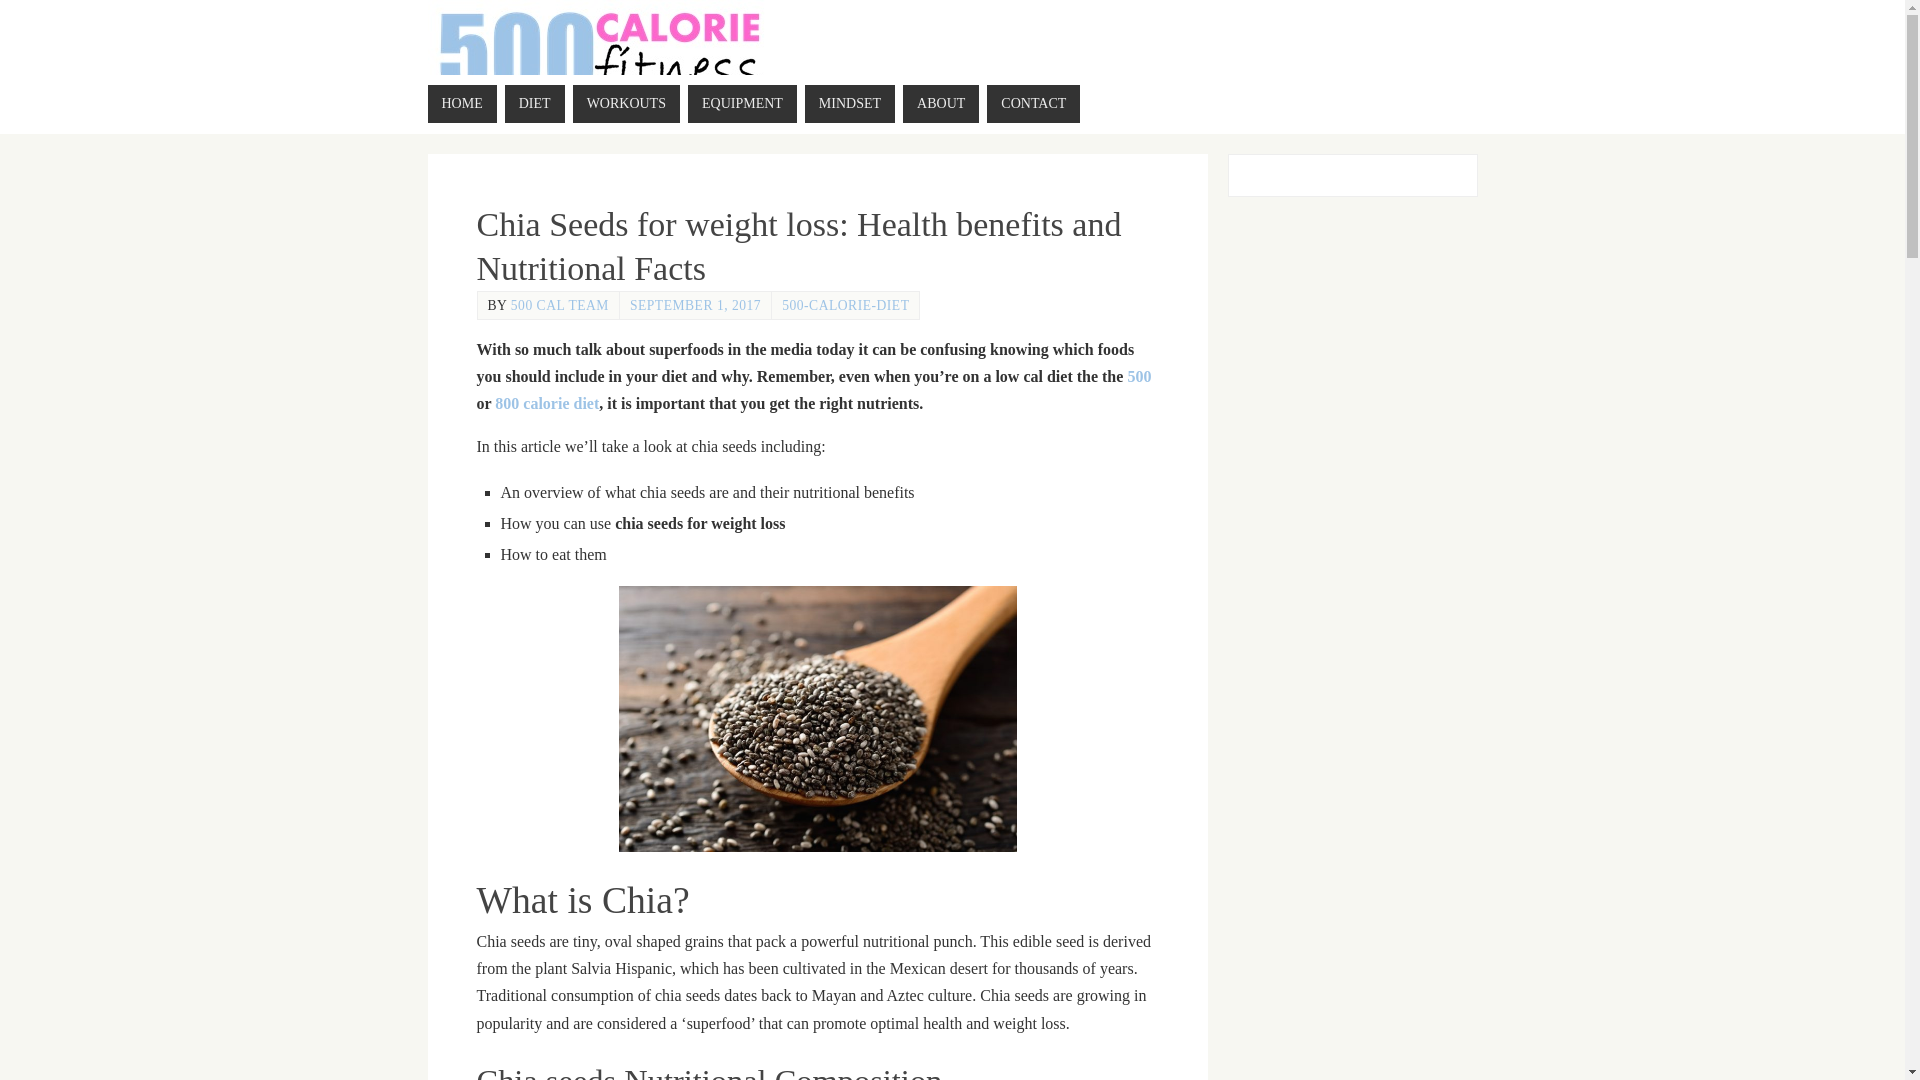 The image size is (1920, 1080). What do you see at coordinates (742, 104) in the screenshot?
I see `EQUIPMENT` at bounding box center [742, 104].